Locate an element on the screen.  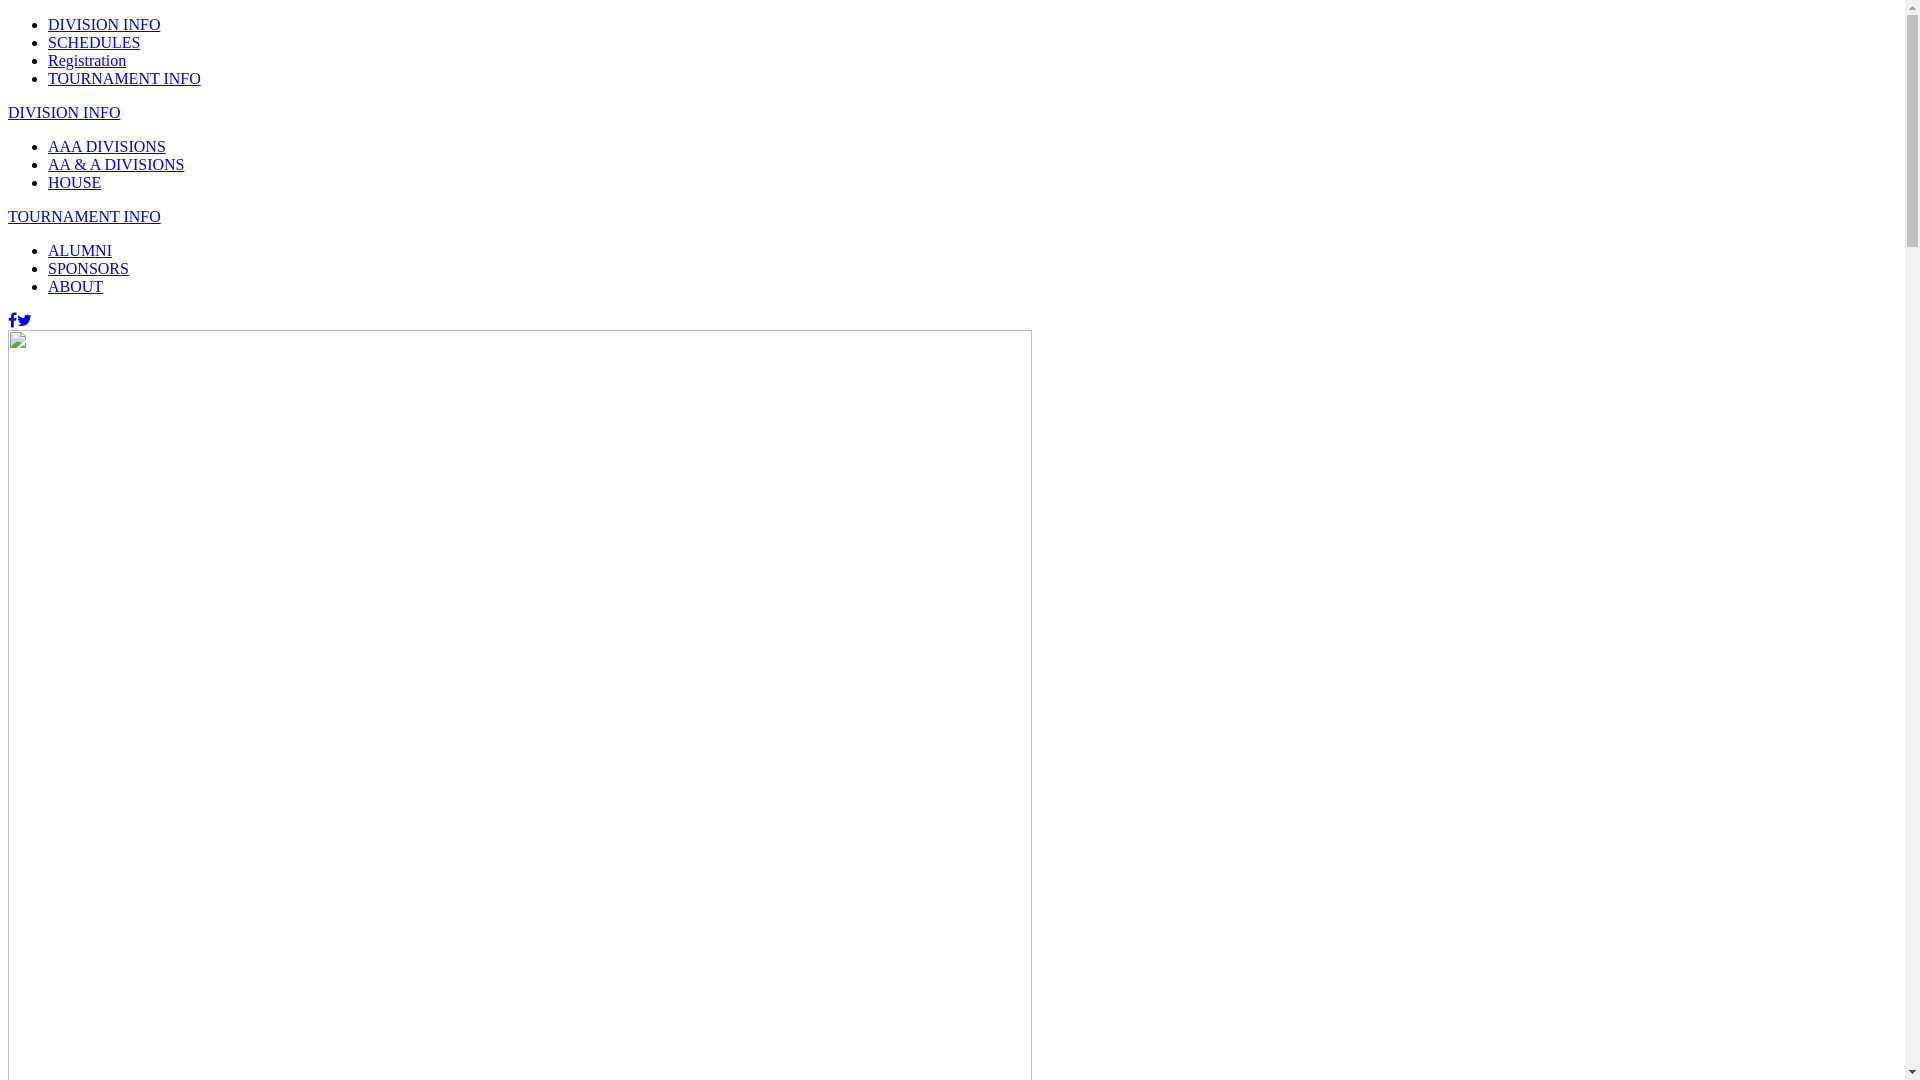
AAA DIVISIONS is located at coordinates (107, 146).